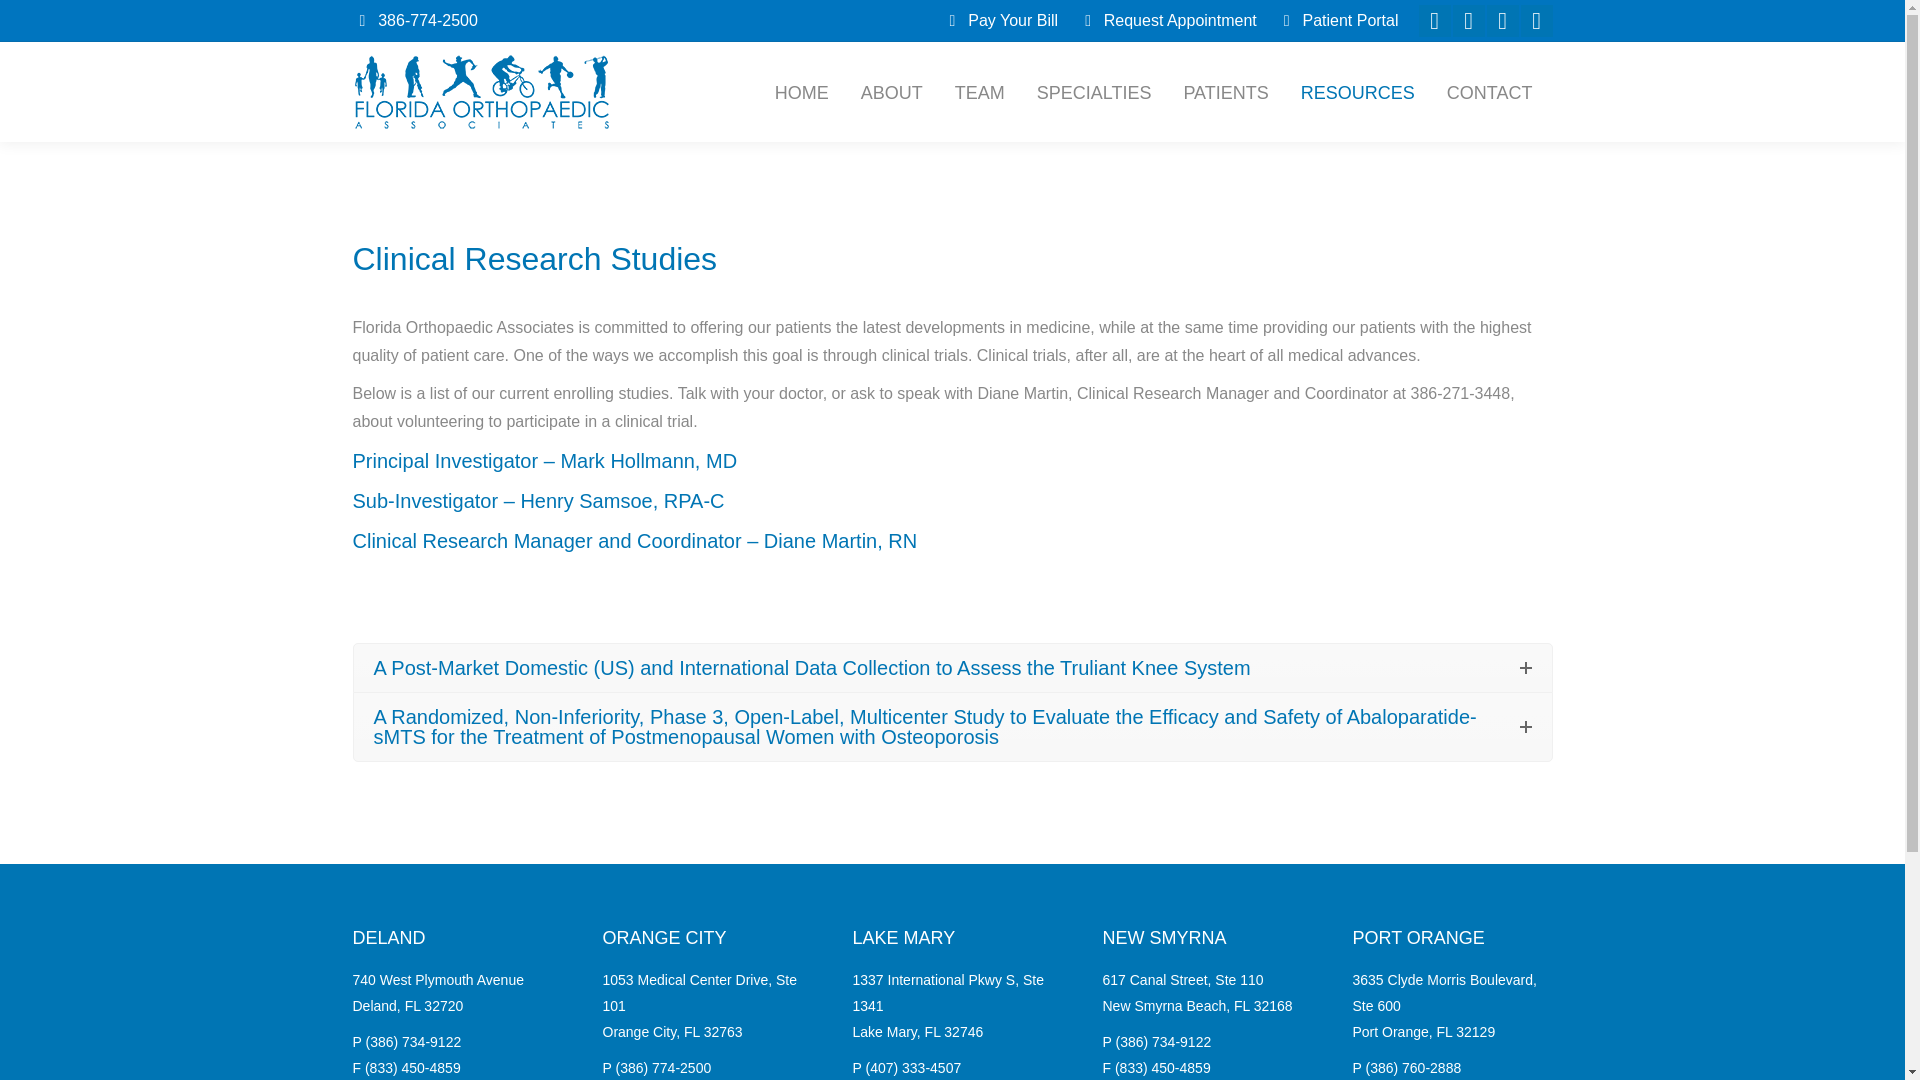 The image size is (1920, 1080). What do you see at coordinates (1468, 20) in the screenshot?
I see `X page opens in new window` at bounding box center [1468, 20].